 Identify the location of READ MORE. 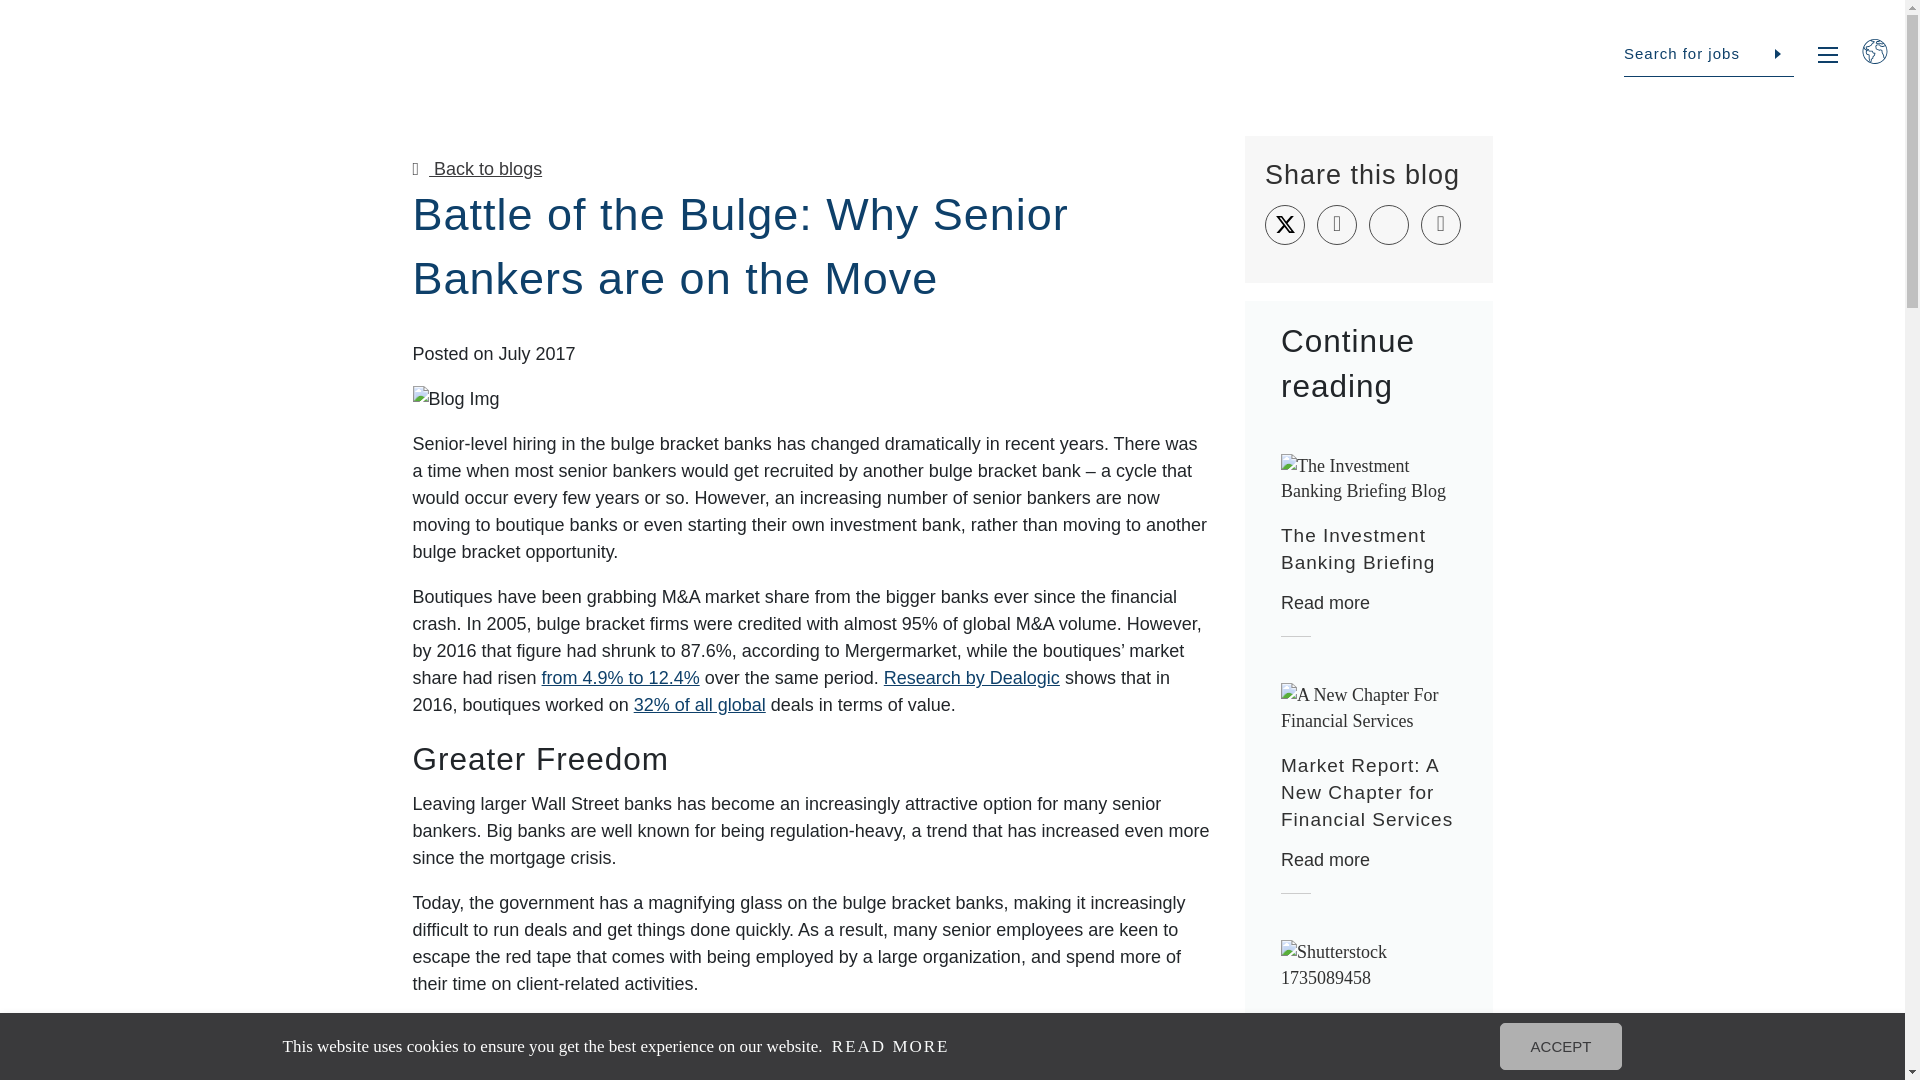
(910, 1046).